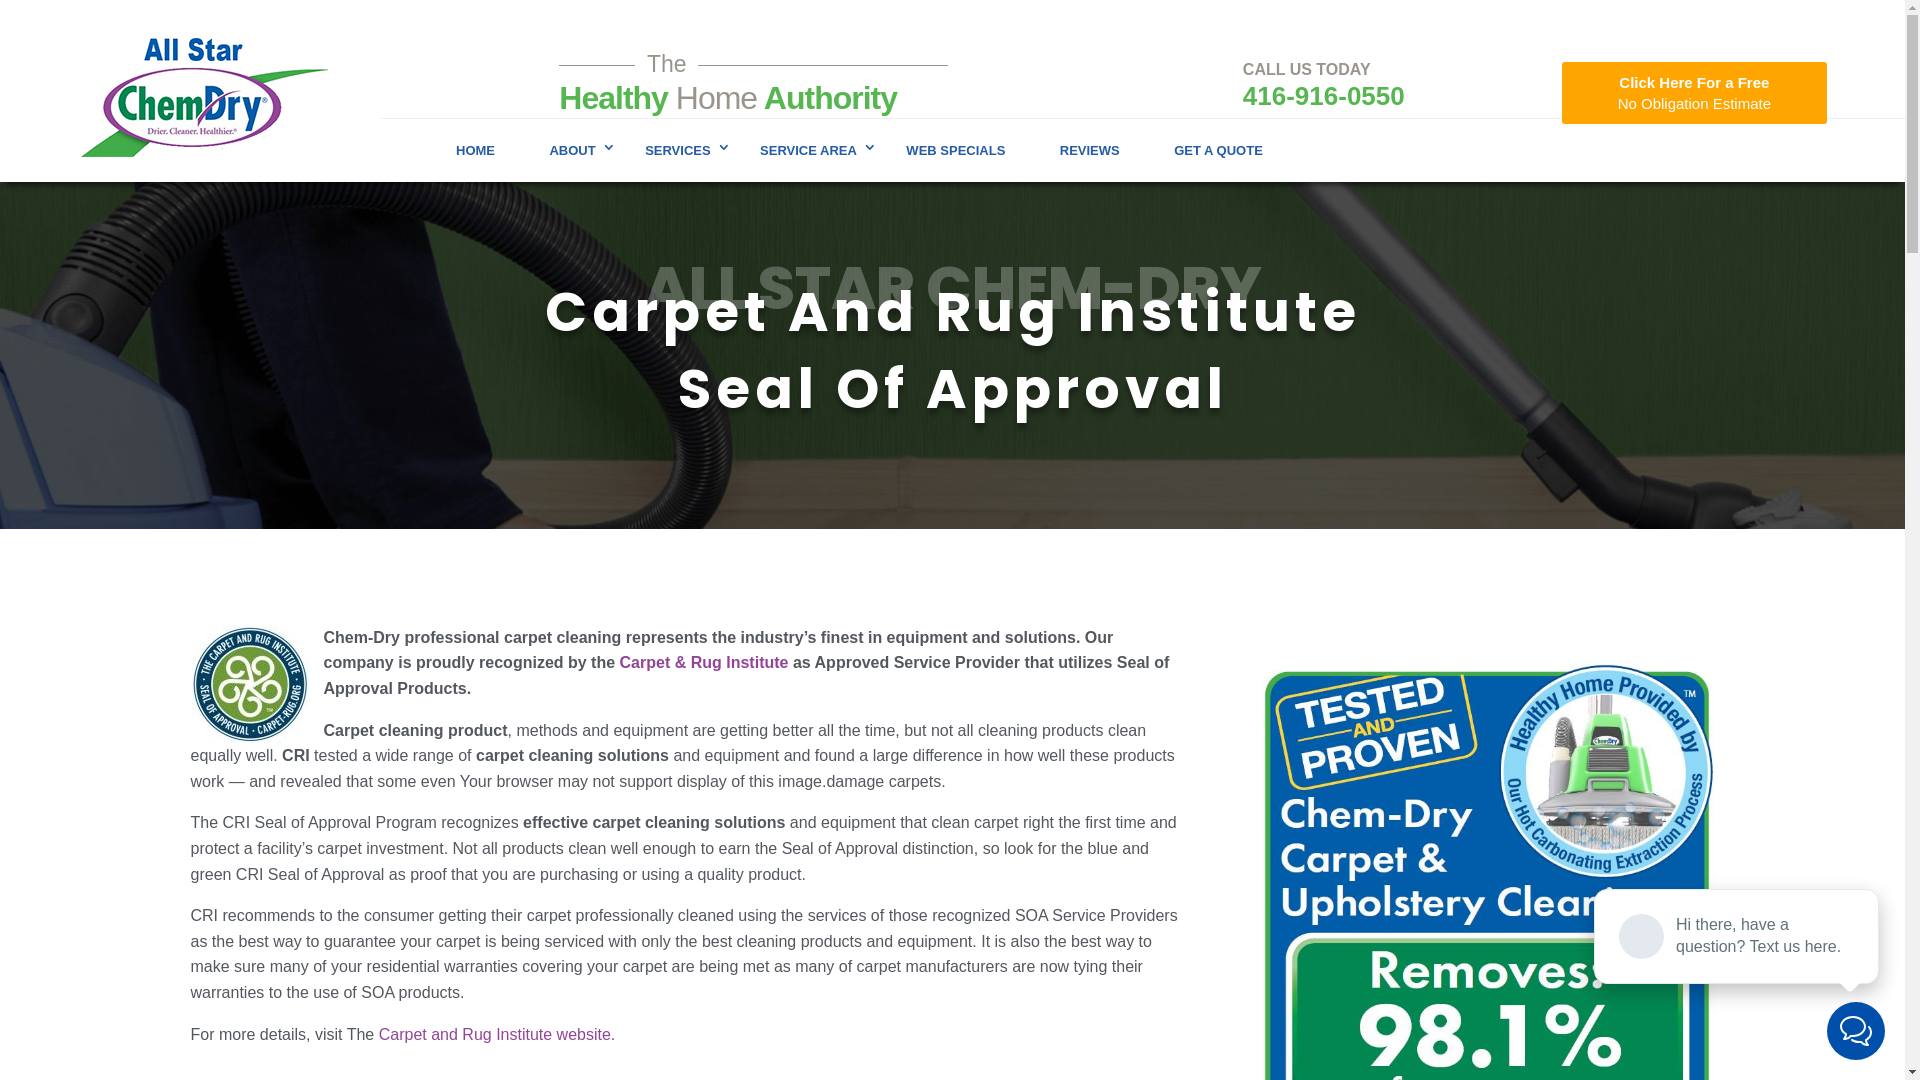 The height and width of the screenshot is (1080, 1920). I want to click on REVIEWS, so click(1090, 150).